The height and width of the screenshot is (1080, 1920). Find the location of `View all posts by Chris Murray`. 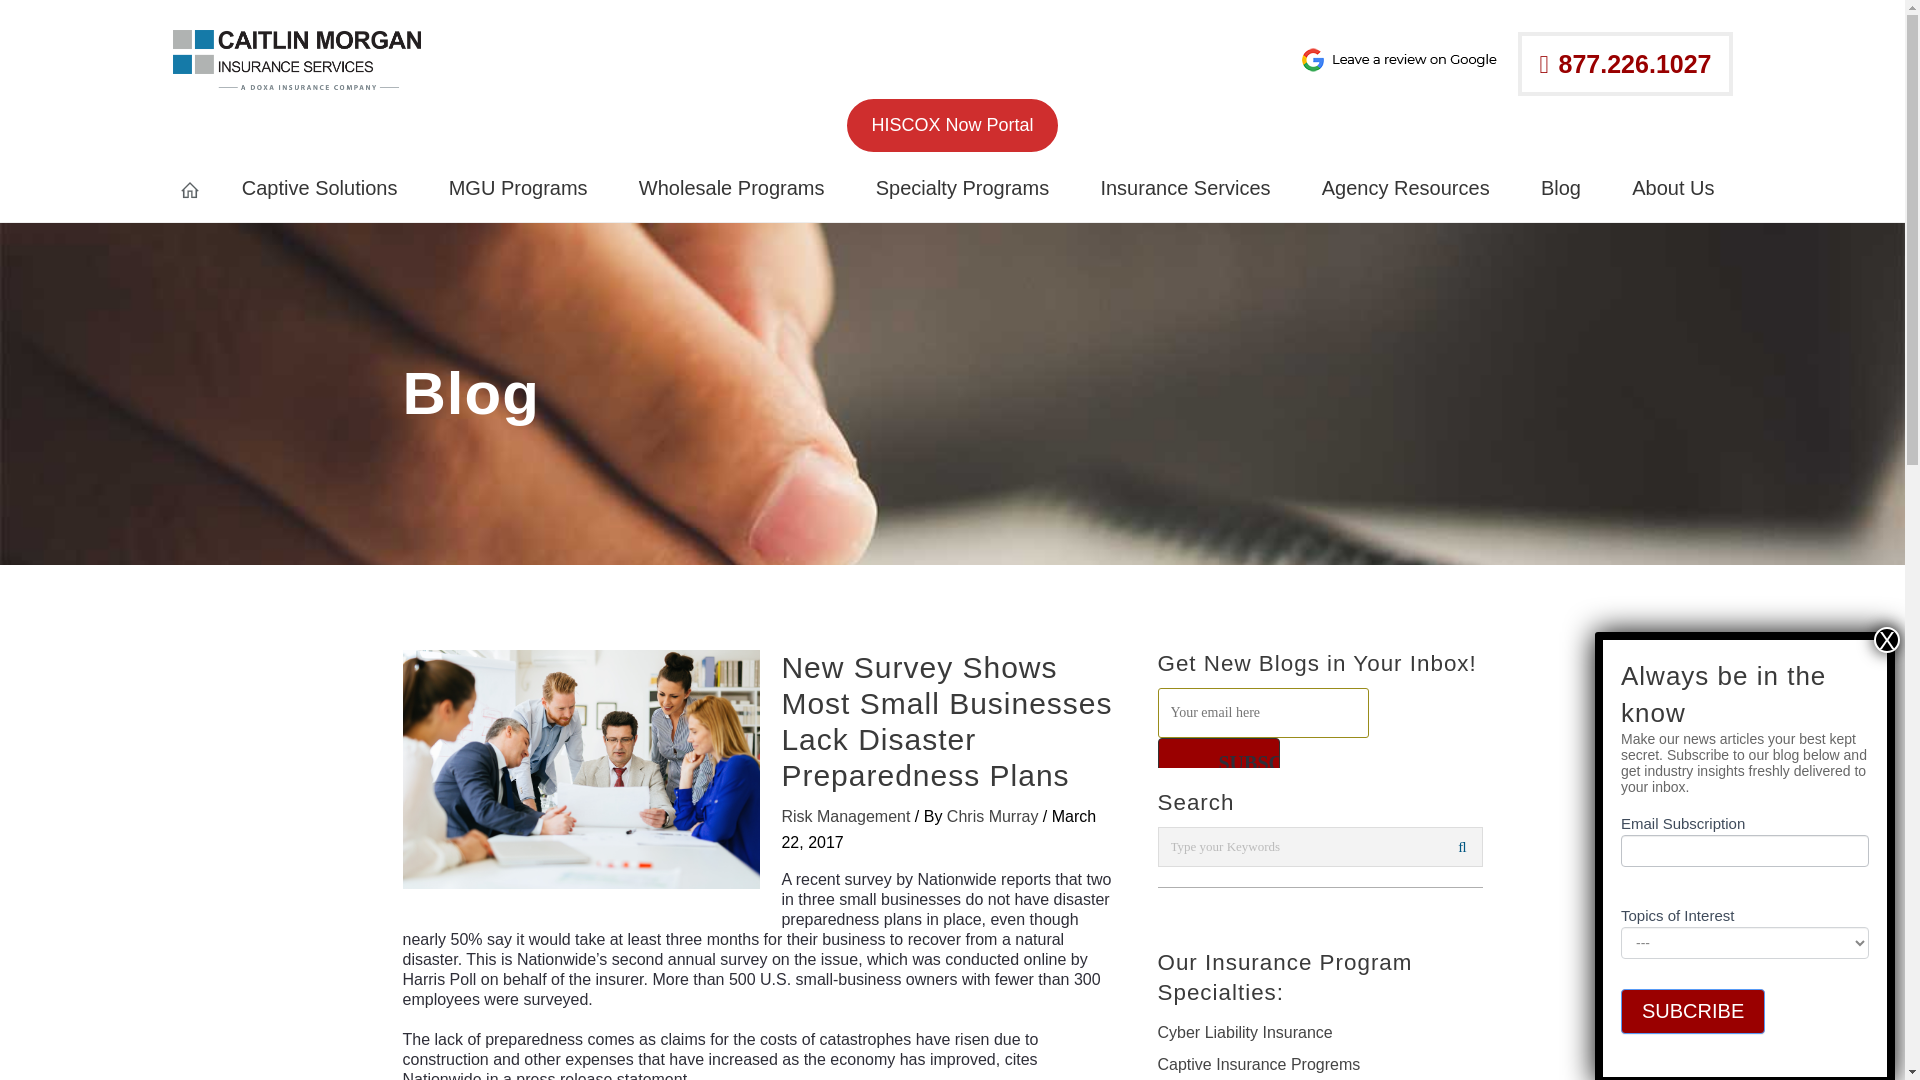

View all posts by Chris Murray is located at coordinates (994, 816).